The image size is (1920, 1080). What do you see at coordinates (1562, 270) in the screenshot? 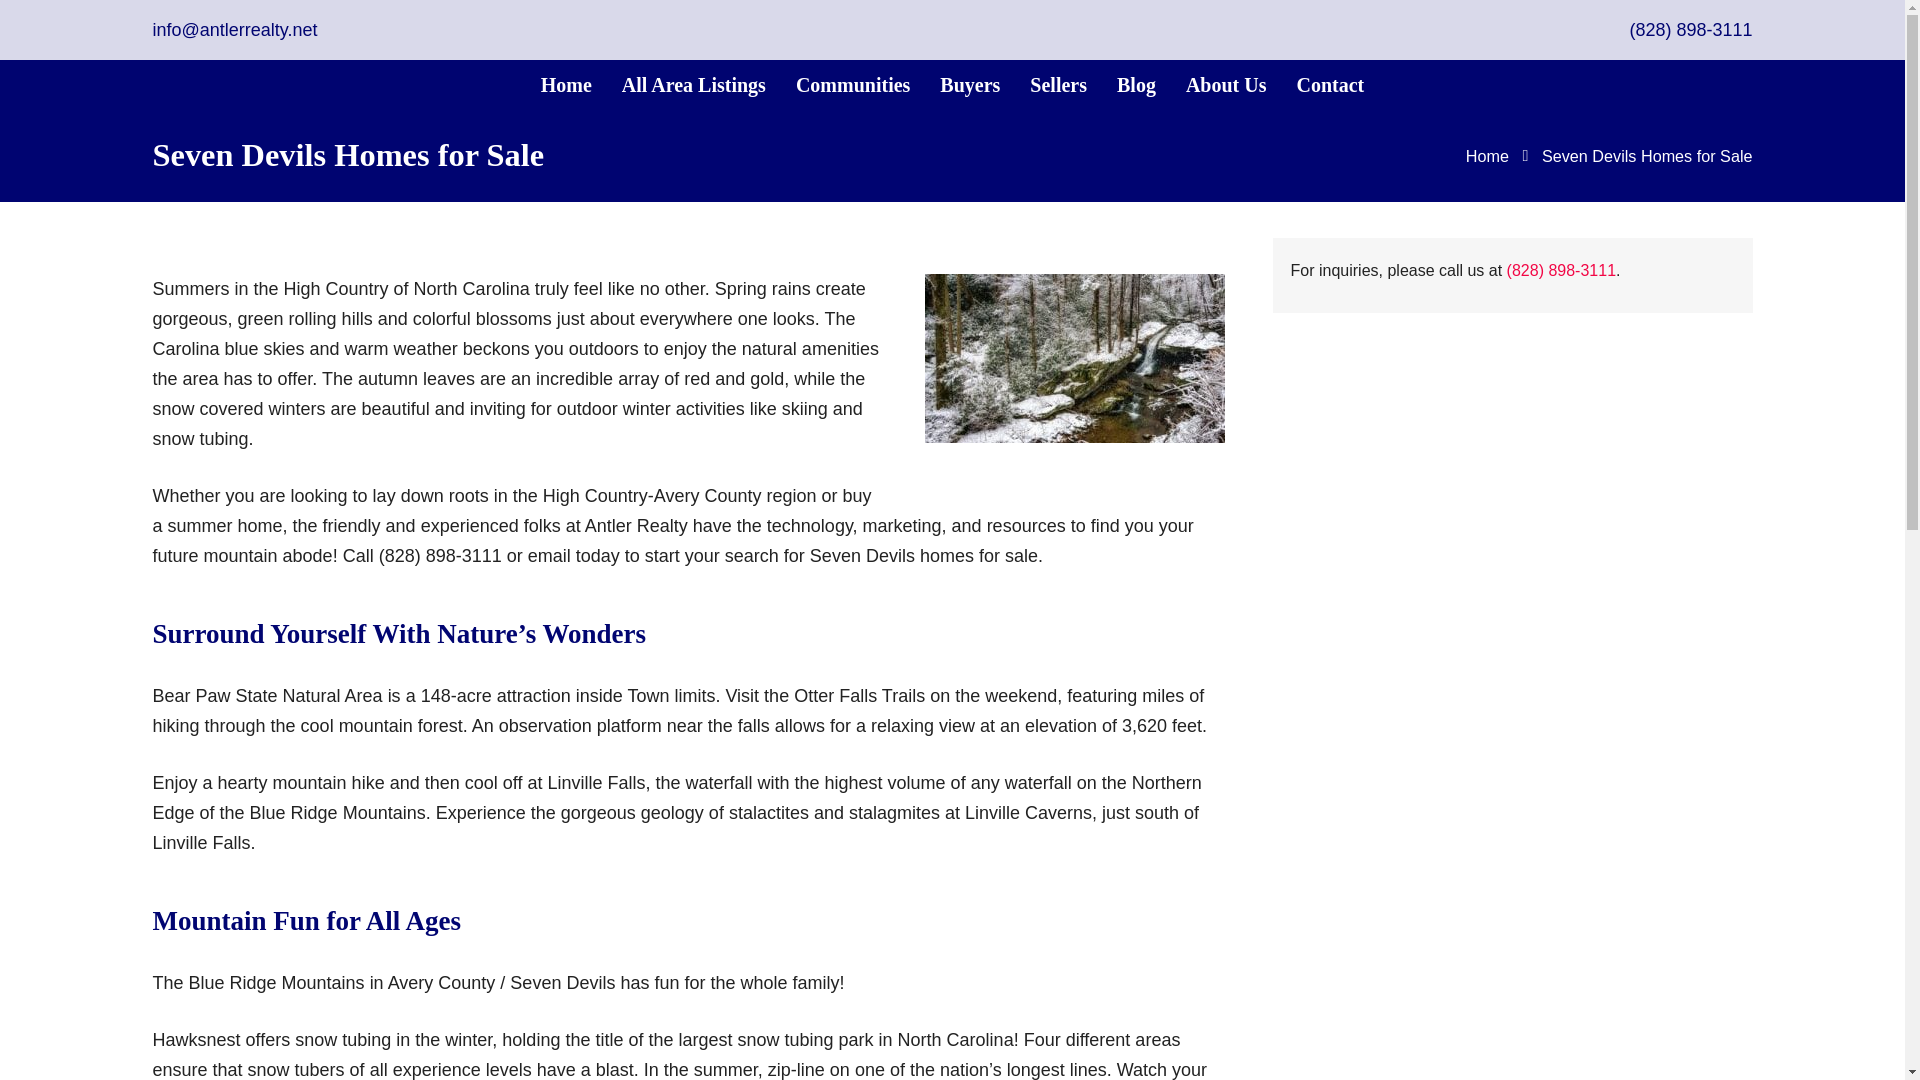
I see `This external link will open in a new window` at bounding box center [1562, 270].